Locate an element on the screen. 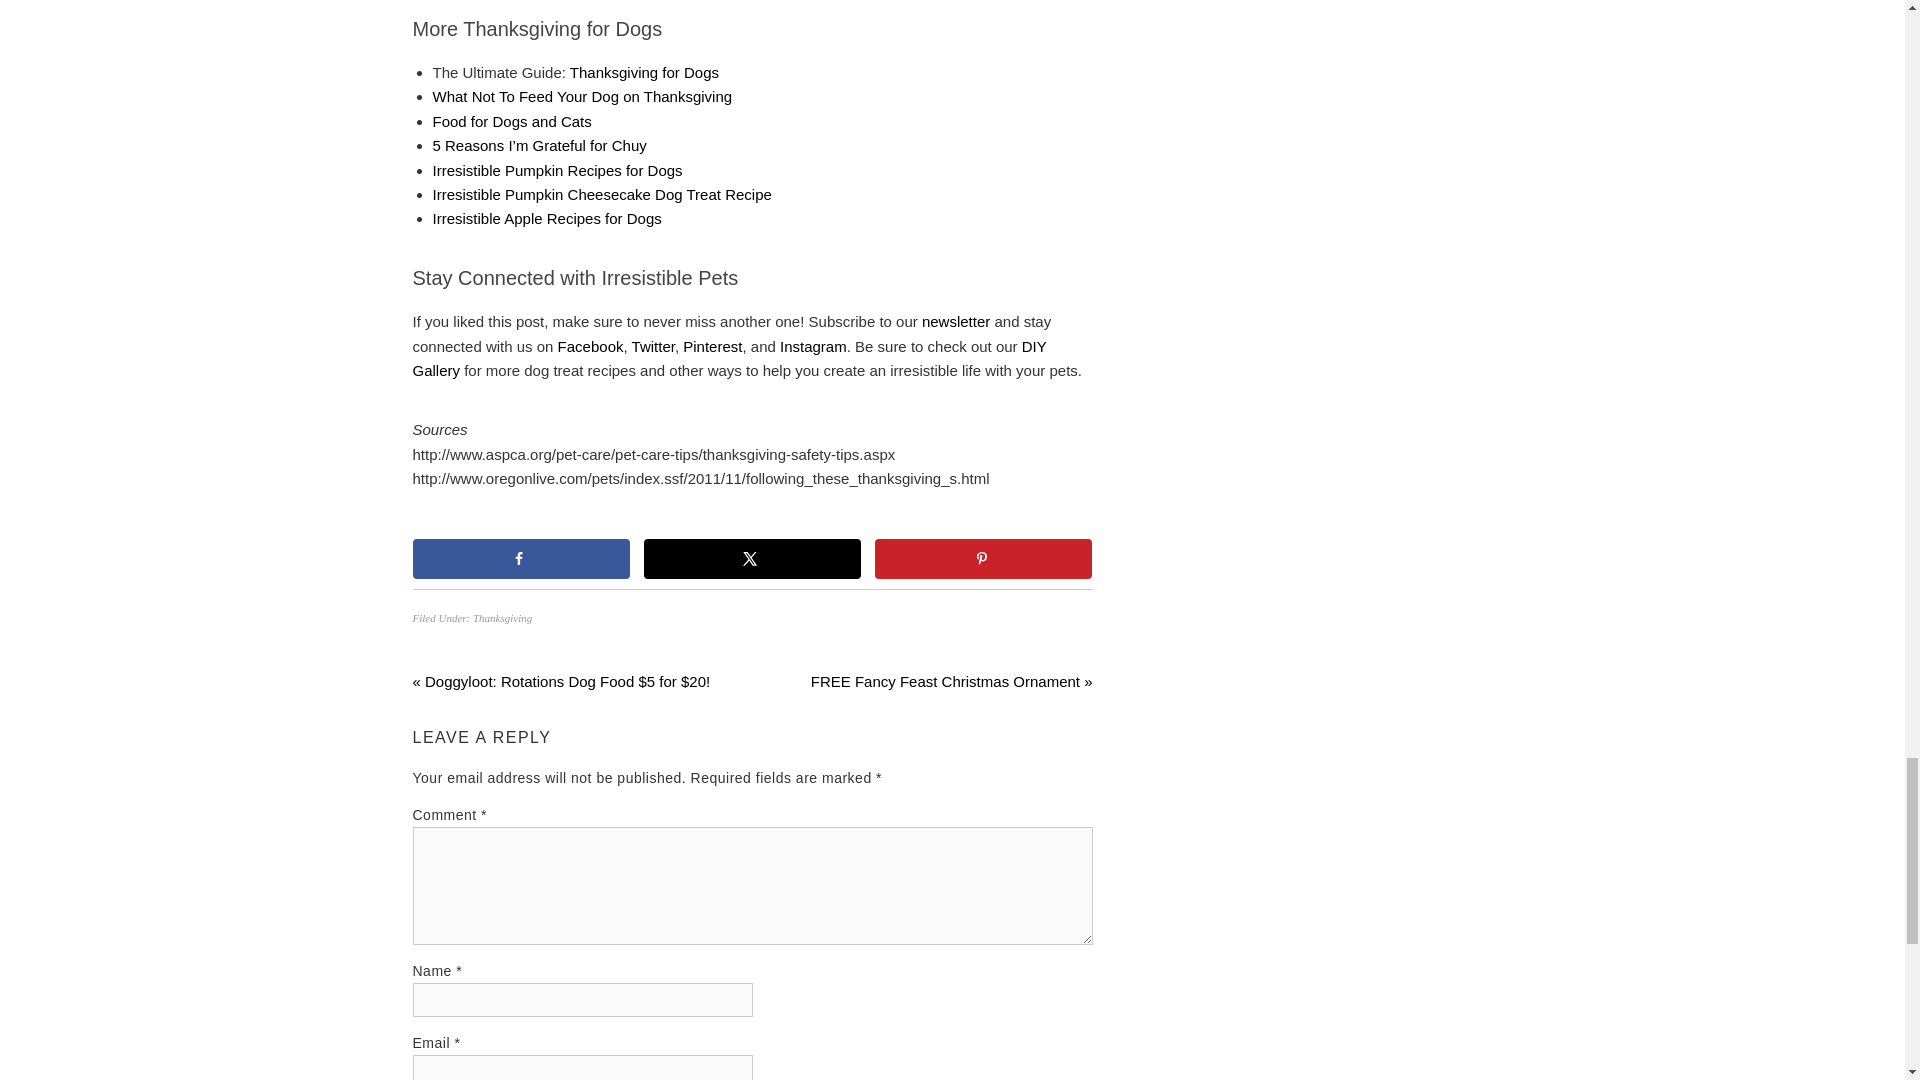 This screenshot has height=1080, width=1920. Save to Pinterest is located at coordinates (984, 558).